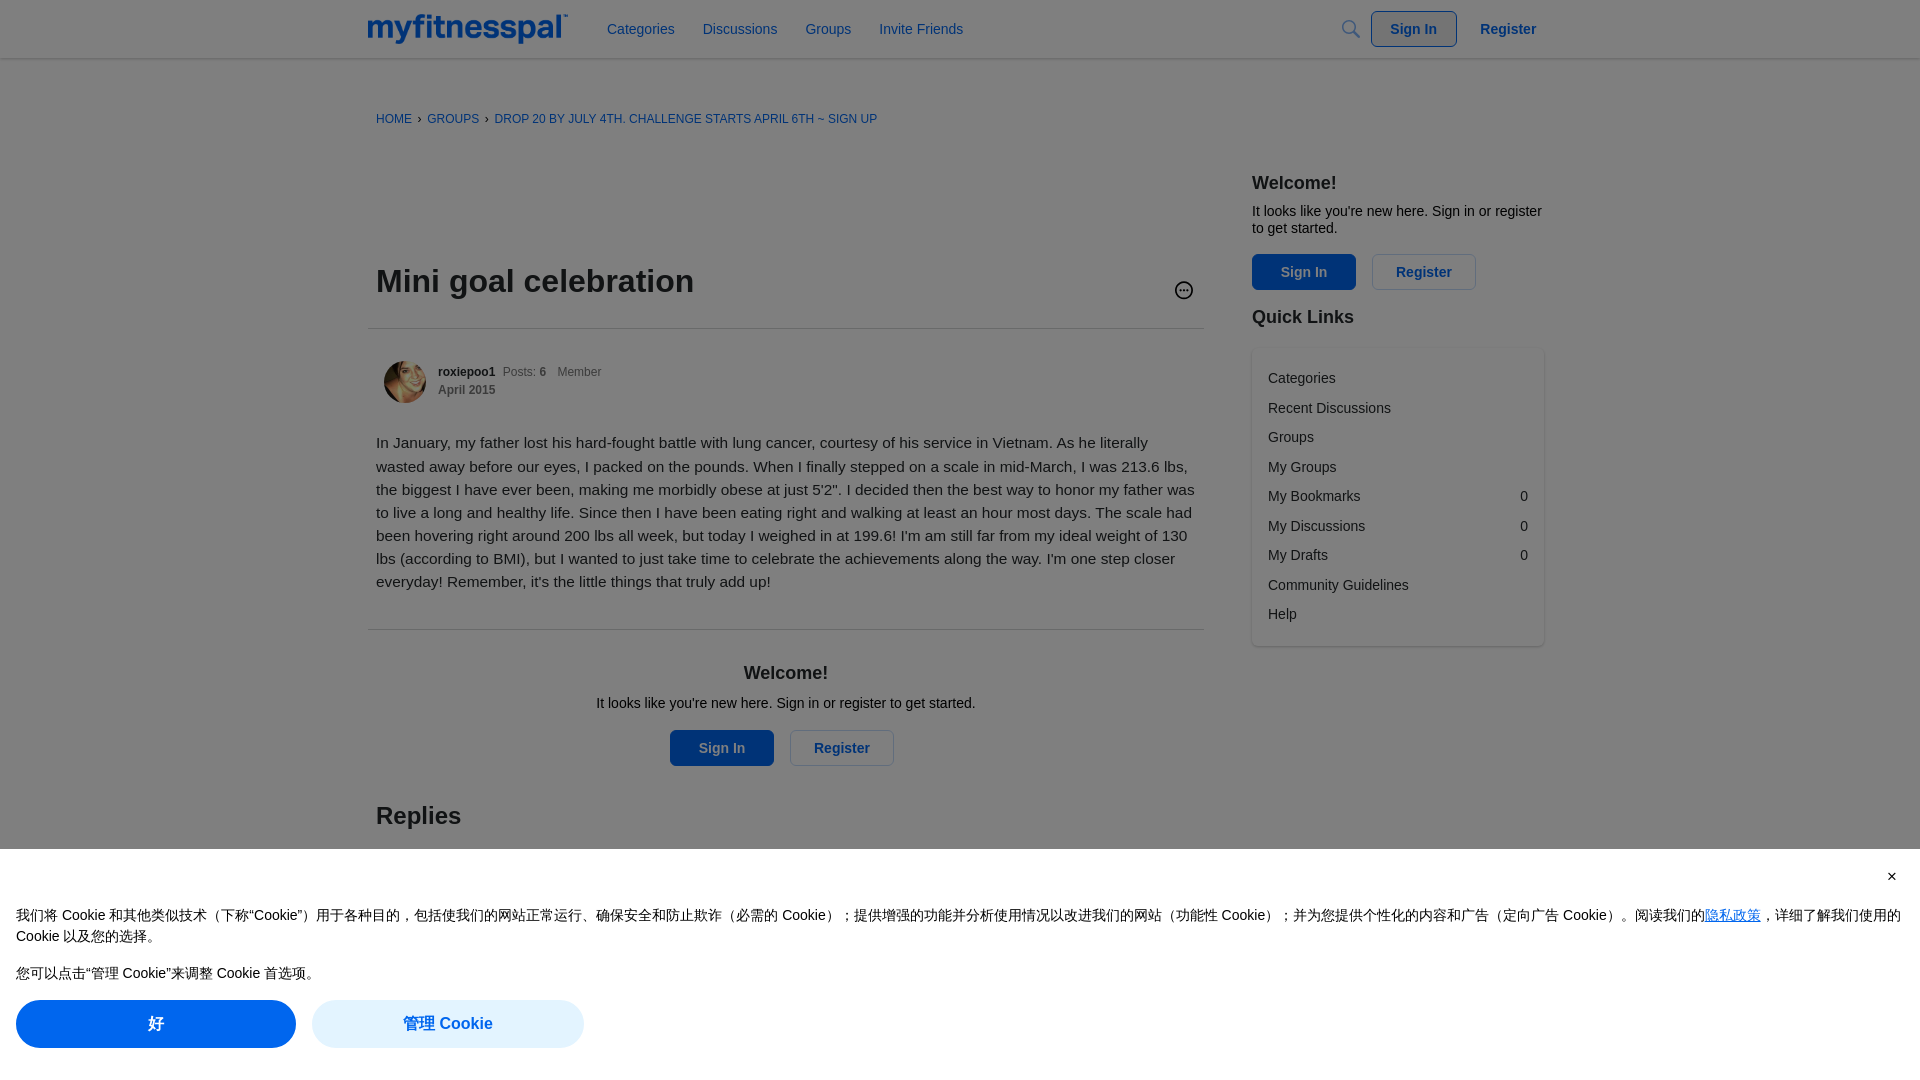  What do you see at coordinates (722, 748) in the screenshot?
I see `Sign In` at bounding box center [722, 748].